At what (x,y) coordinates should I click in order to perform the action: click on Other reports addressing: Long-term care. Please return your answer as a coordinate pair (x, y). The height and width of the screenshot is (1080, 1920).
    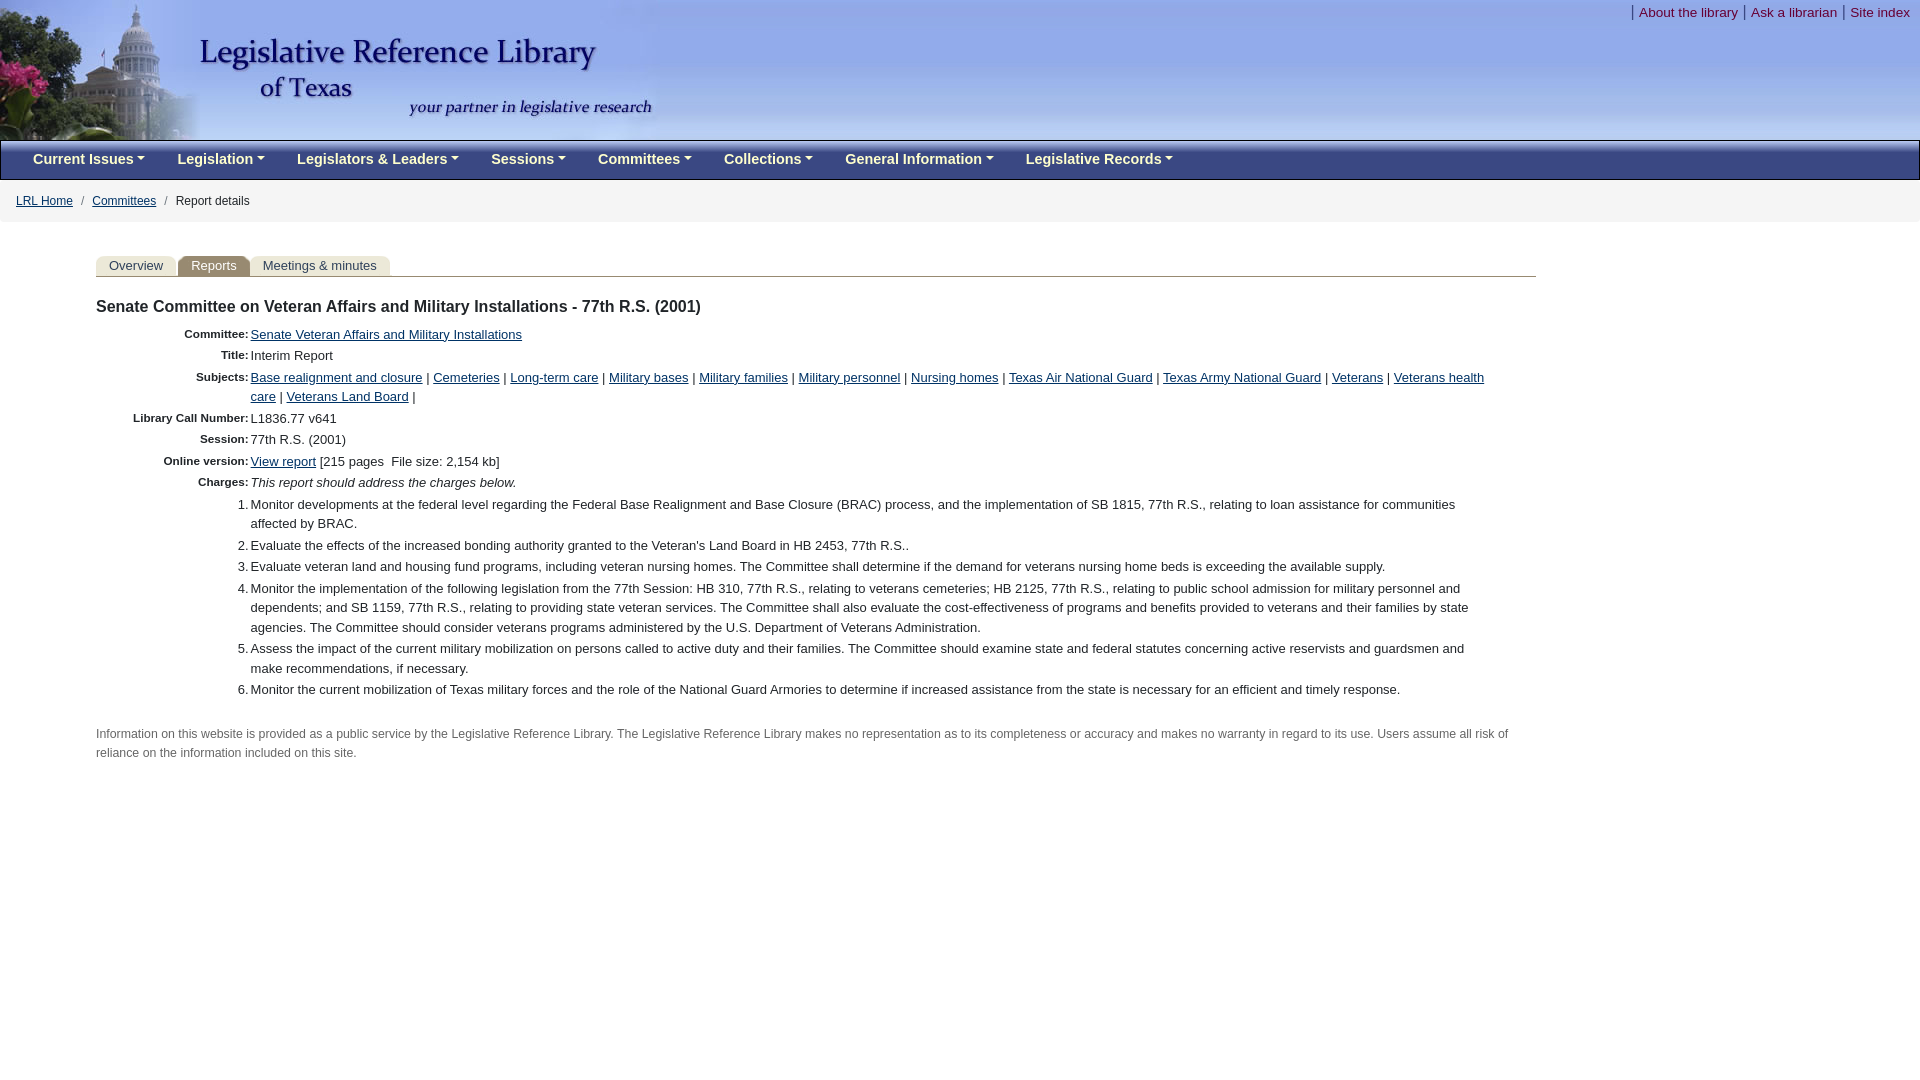
    Looking at the image, I should click on (554, 377).